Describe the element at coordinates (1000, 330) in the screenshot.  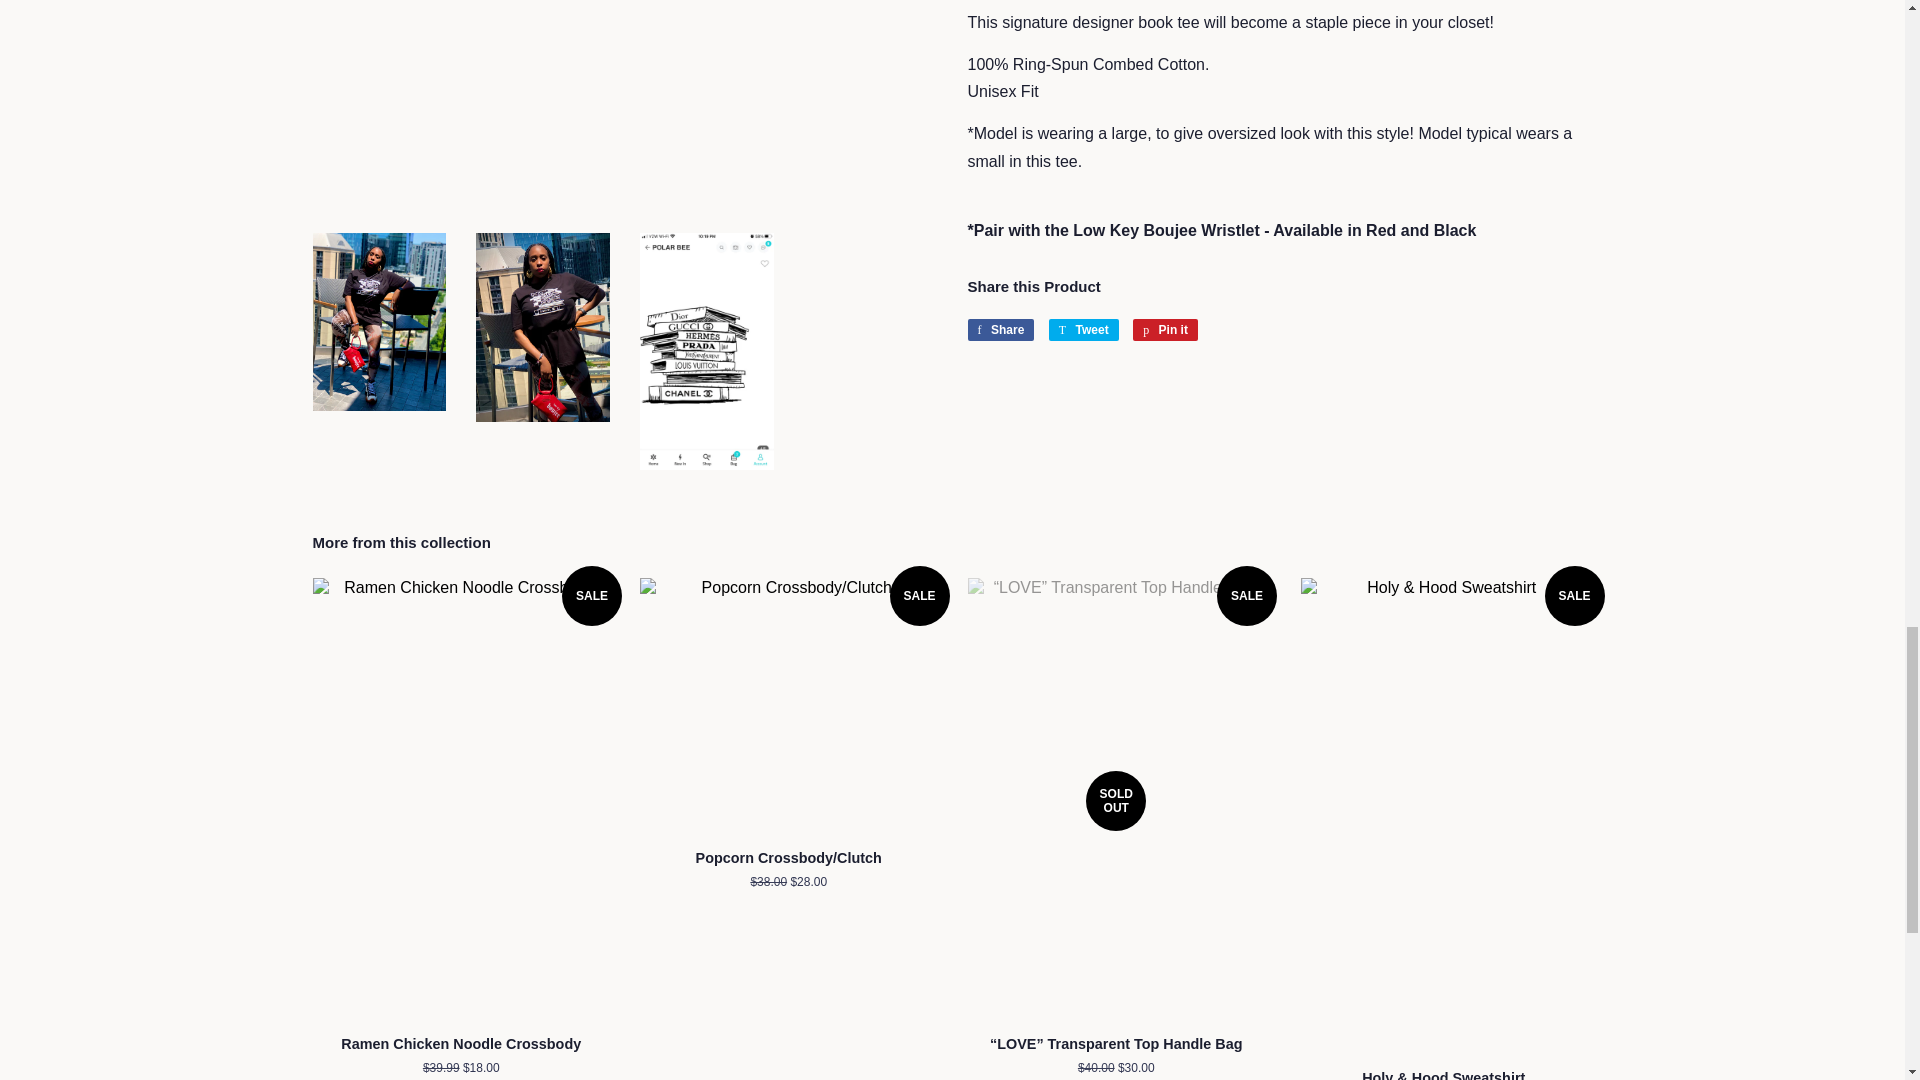
I see `Share on Facebook` at that location.